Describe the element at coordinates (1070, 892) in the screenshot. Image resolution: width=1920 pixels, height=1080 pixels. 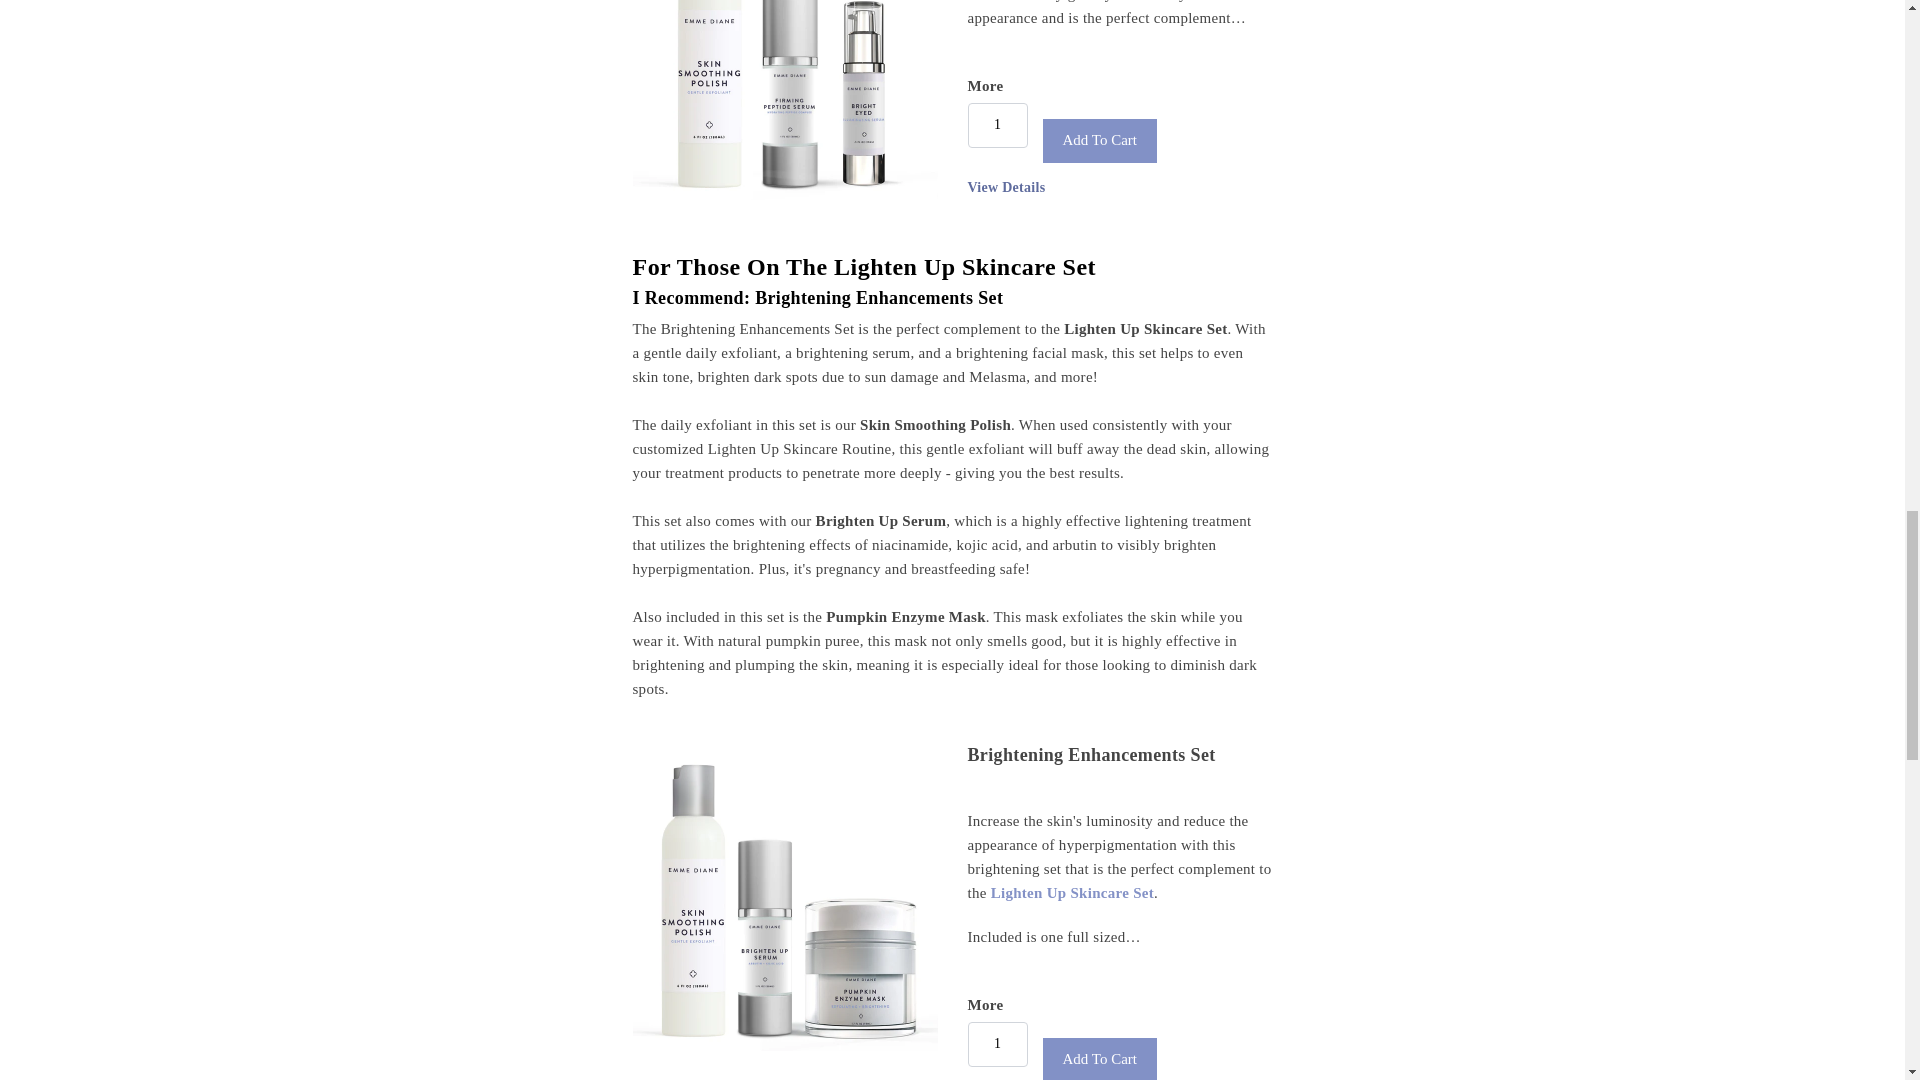
I see `Lighten Up Skincare Set` at that location.